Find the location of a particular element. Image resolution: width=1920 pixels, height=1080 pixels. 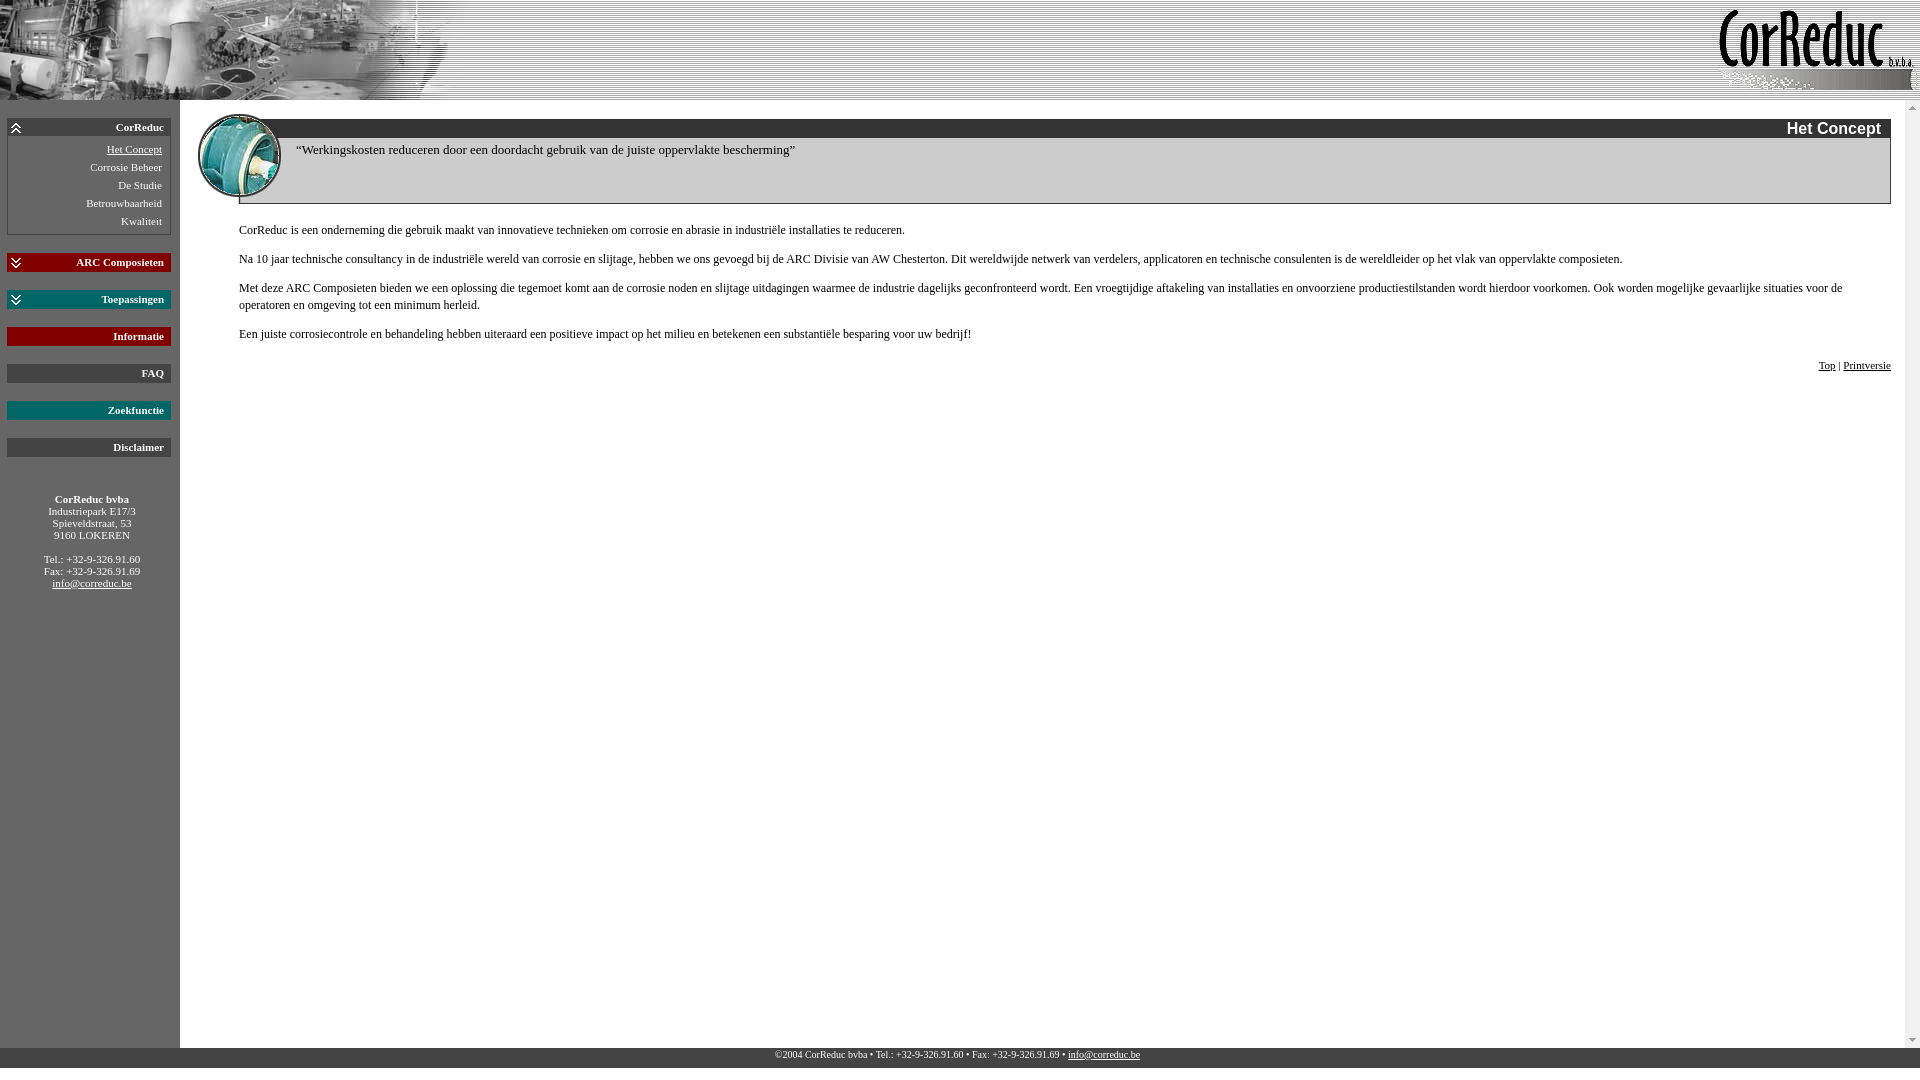

Top is located at coordinates (1828, 365).